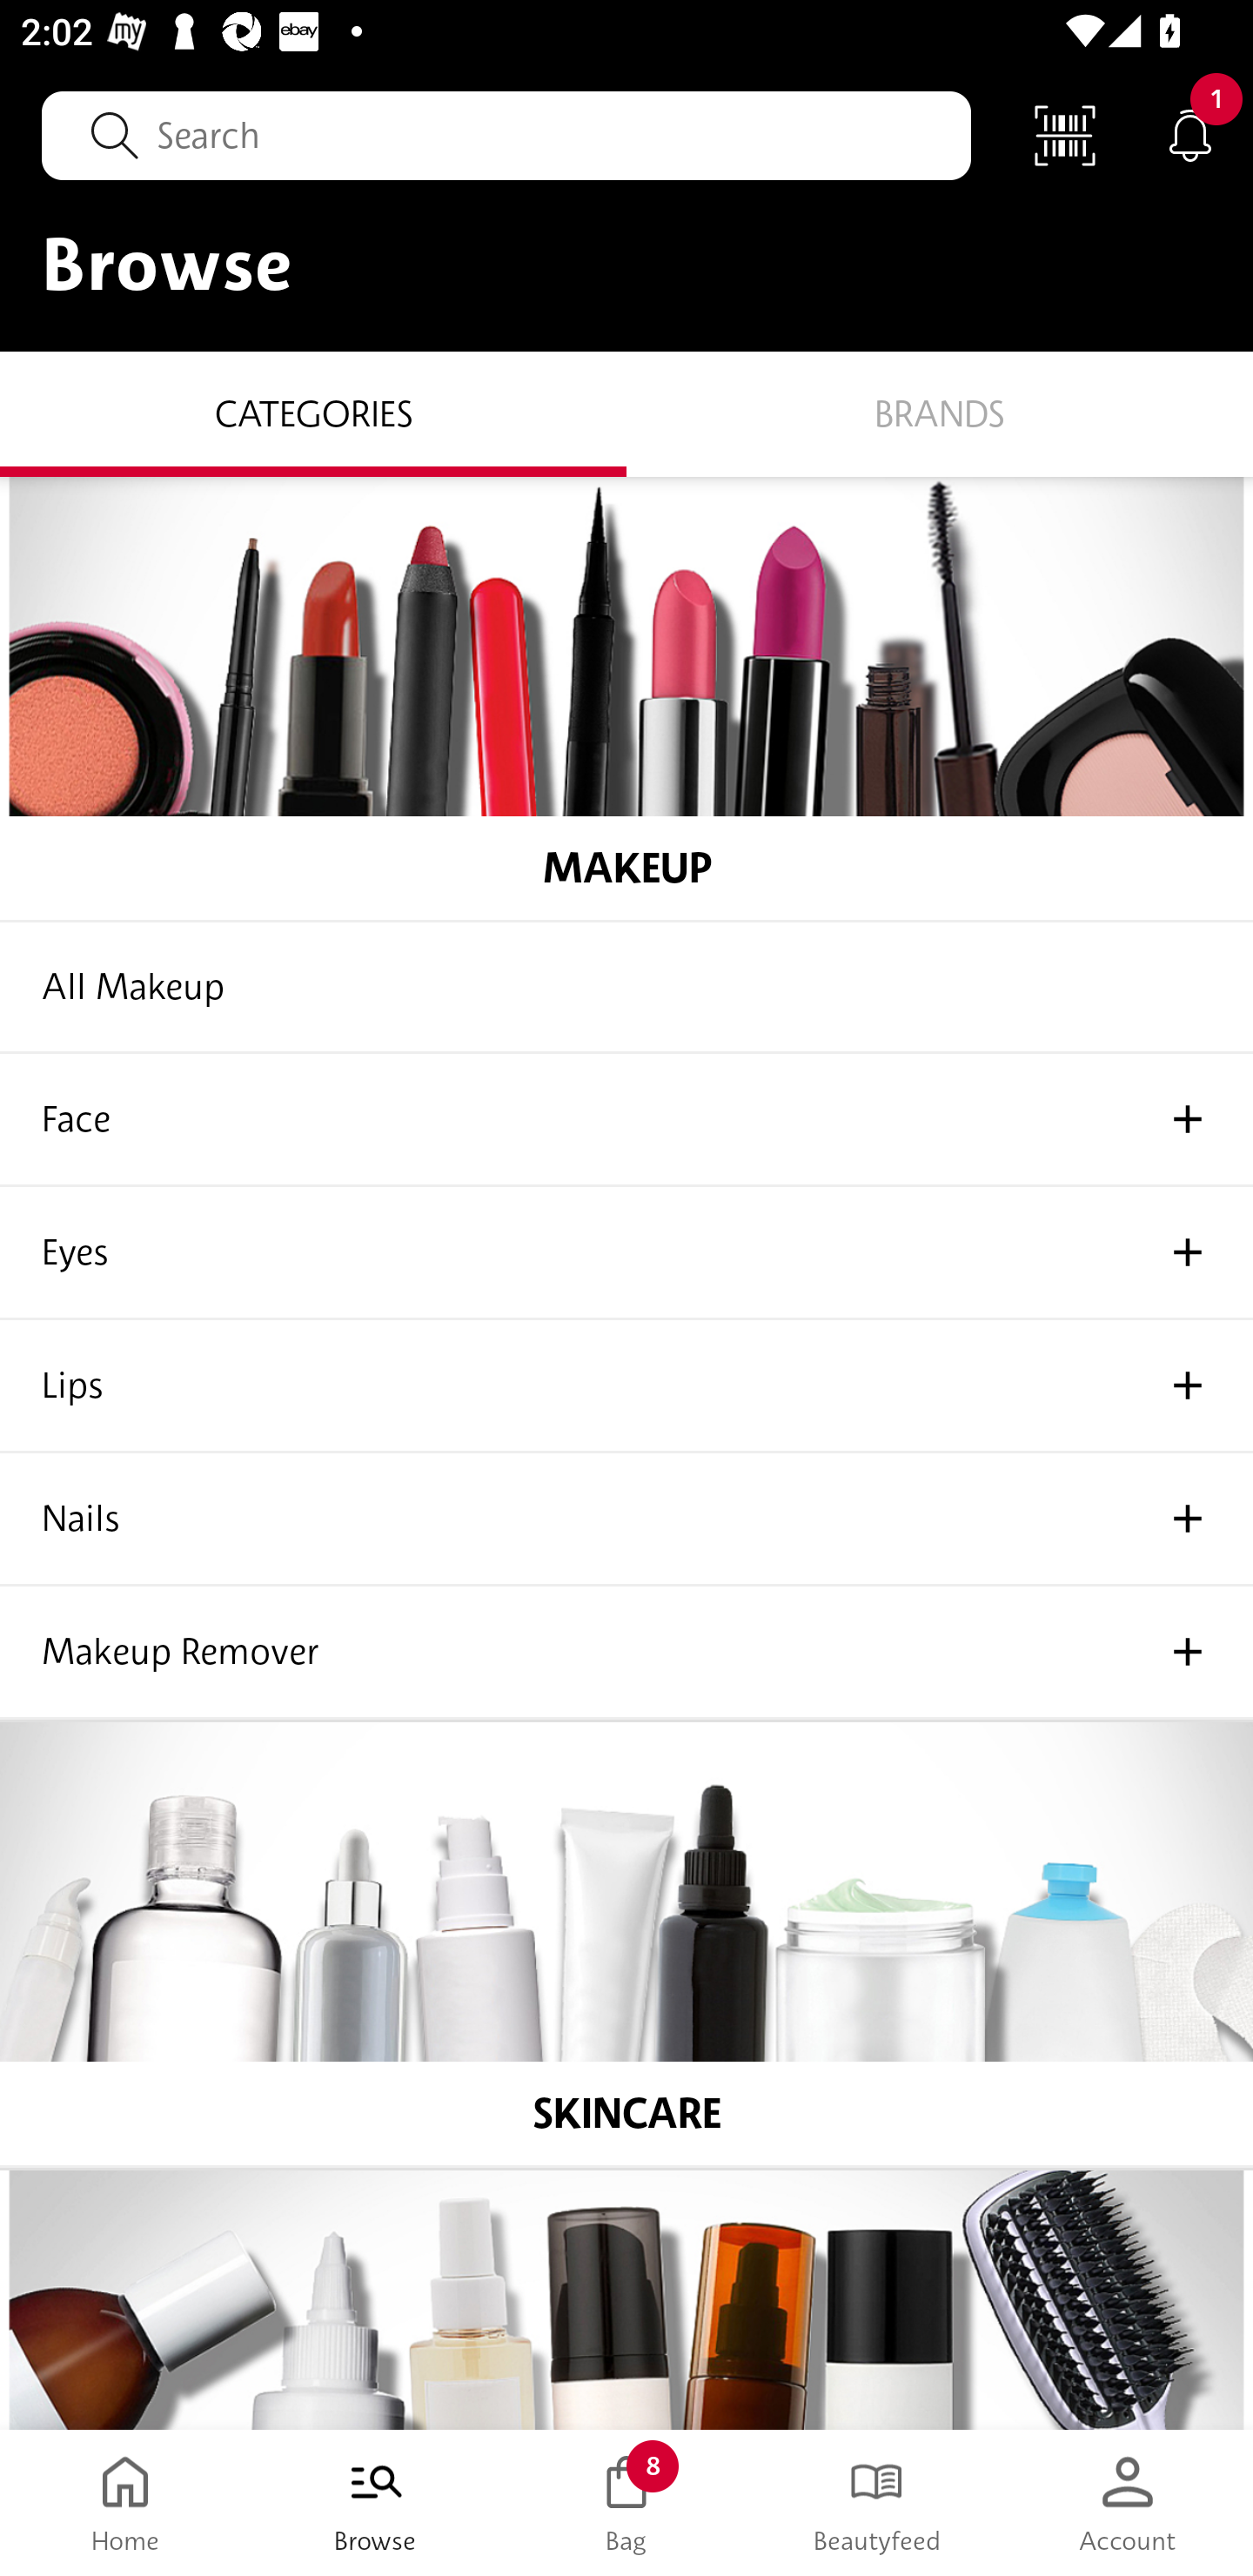  I want to click on Search, so click(506, 135).